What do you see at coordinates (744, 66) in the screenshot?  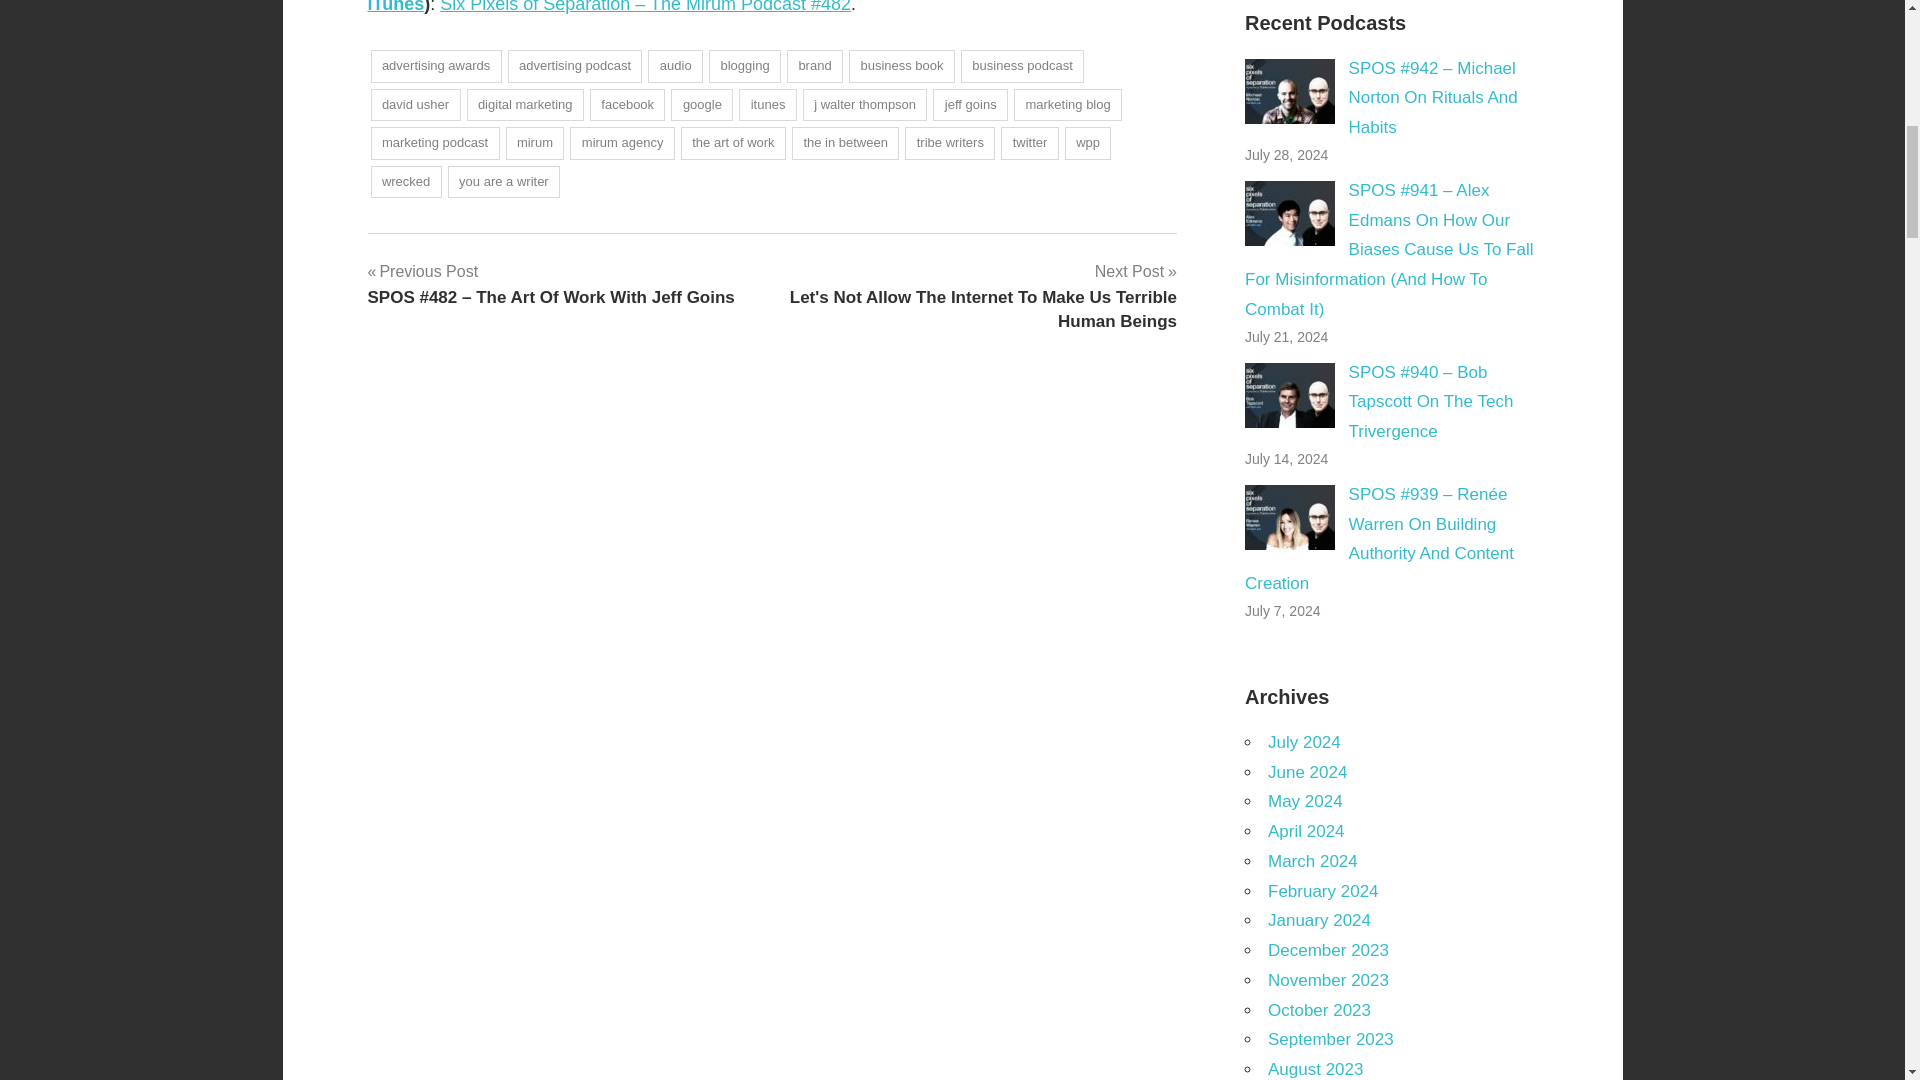 I see `blogging` at bounding box center [744, 66].